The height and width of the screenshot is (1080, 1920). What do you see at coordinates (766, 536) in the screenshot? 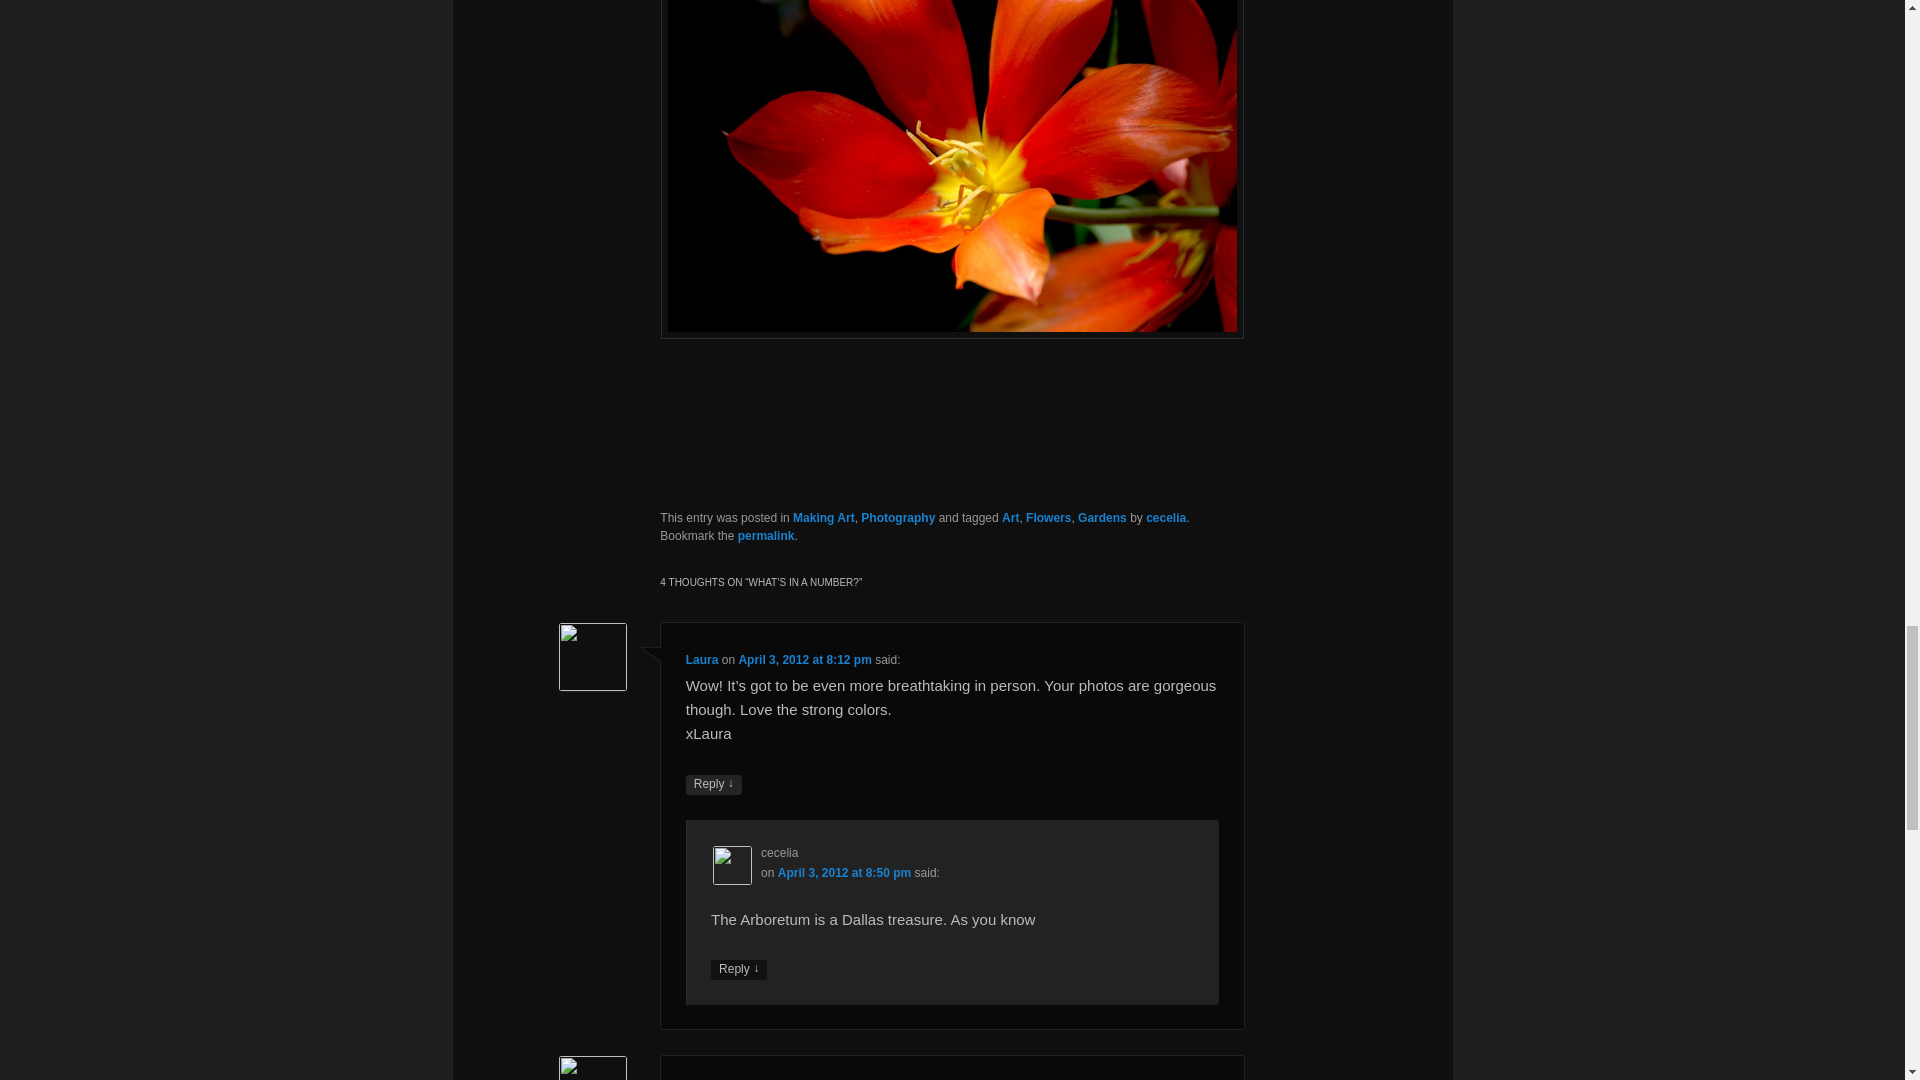
I see `permalink` at bounding box center [766, 536].